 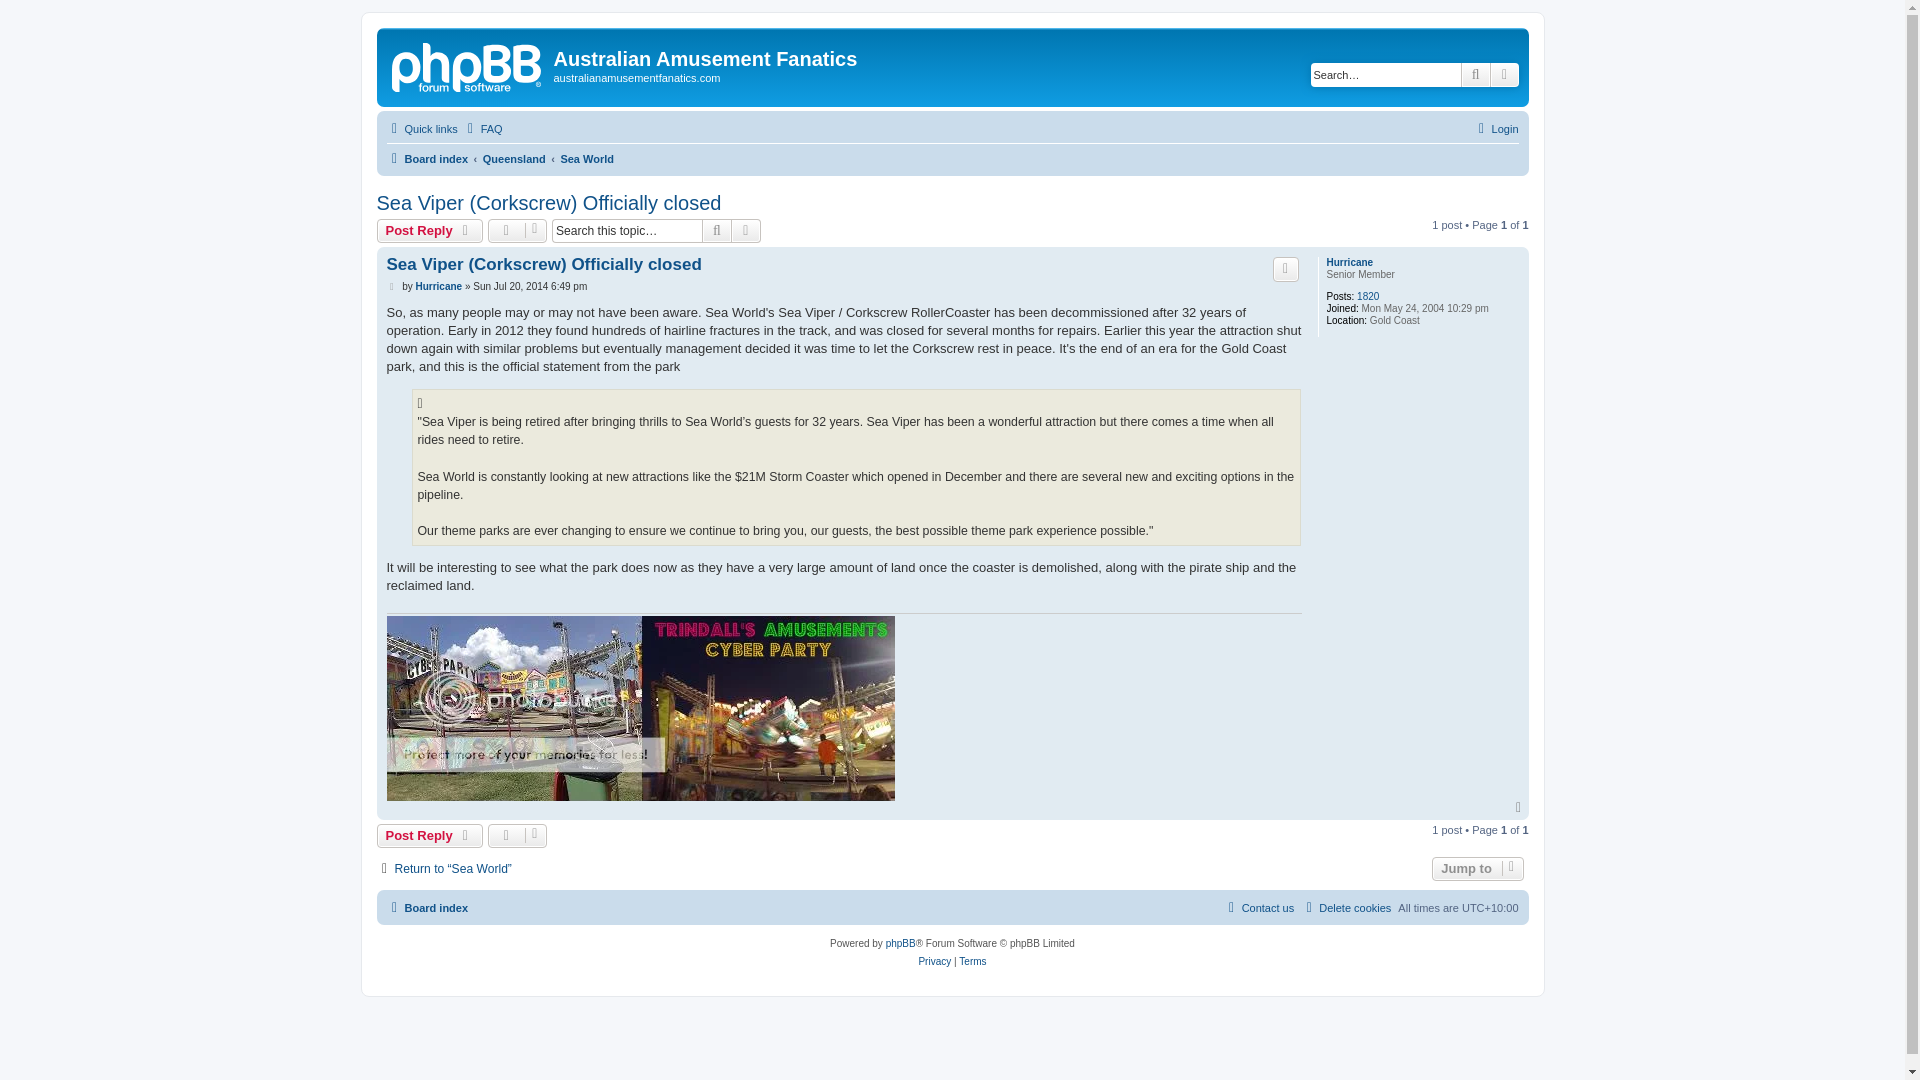 What do you see at coordinates (514, 158) in the screenshot?
I see `Queensland` at bounding box center [514, 158].